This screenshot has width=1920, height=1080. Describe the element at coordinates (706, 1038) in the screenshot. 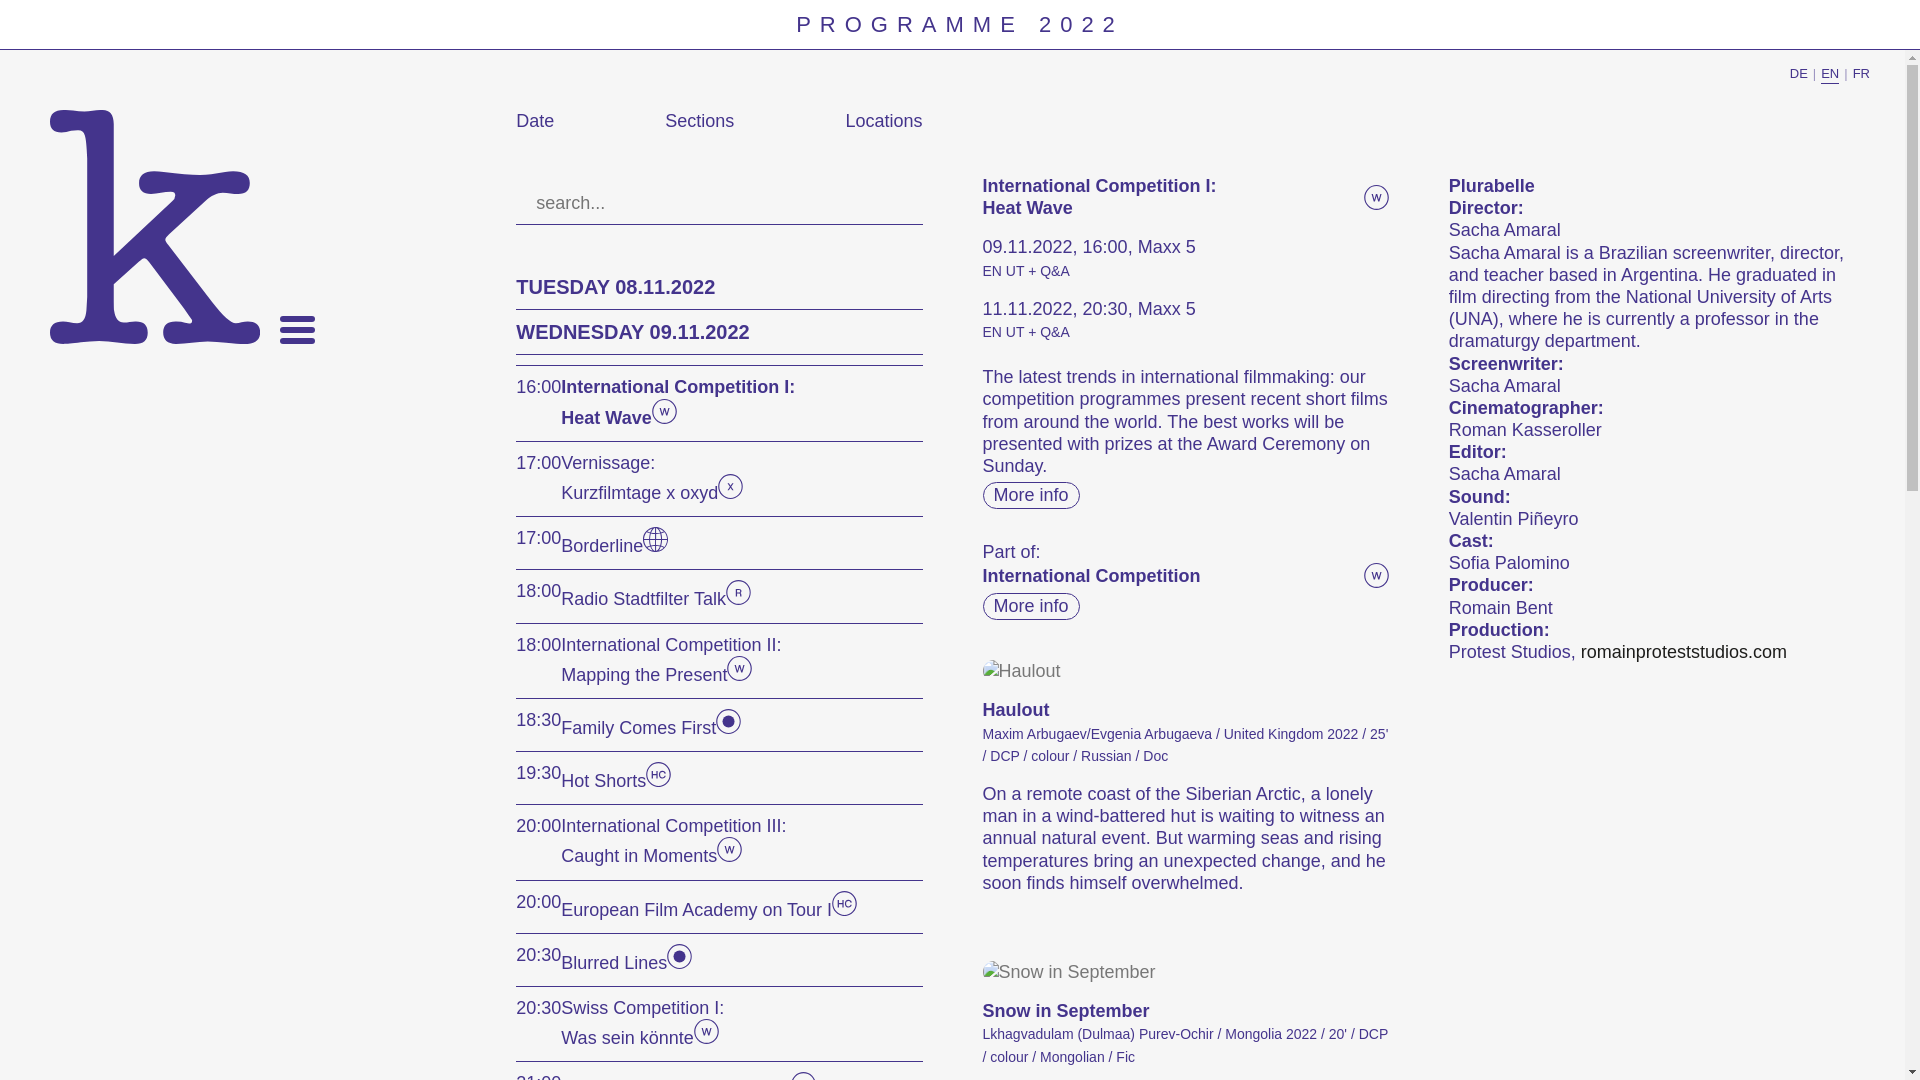

I see `Swiss Competition` at that location.